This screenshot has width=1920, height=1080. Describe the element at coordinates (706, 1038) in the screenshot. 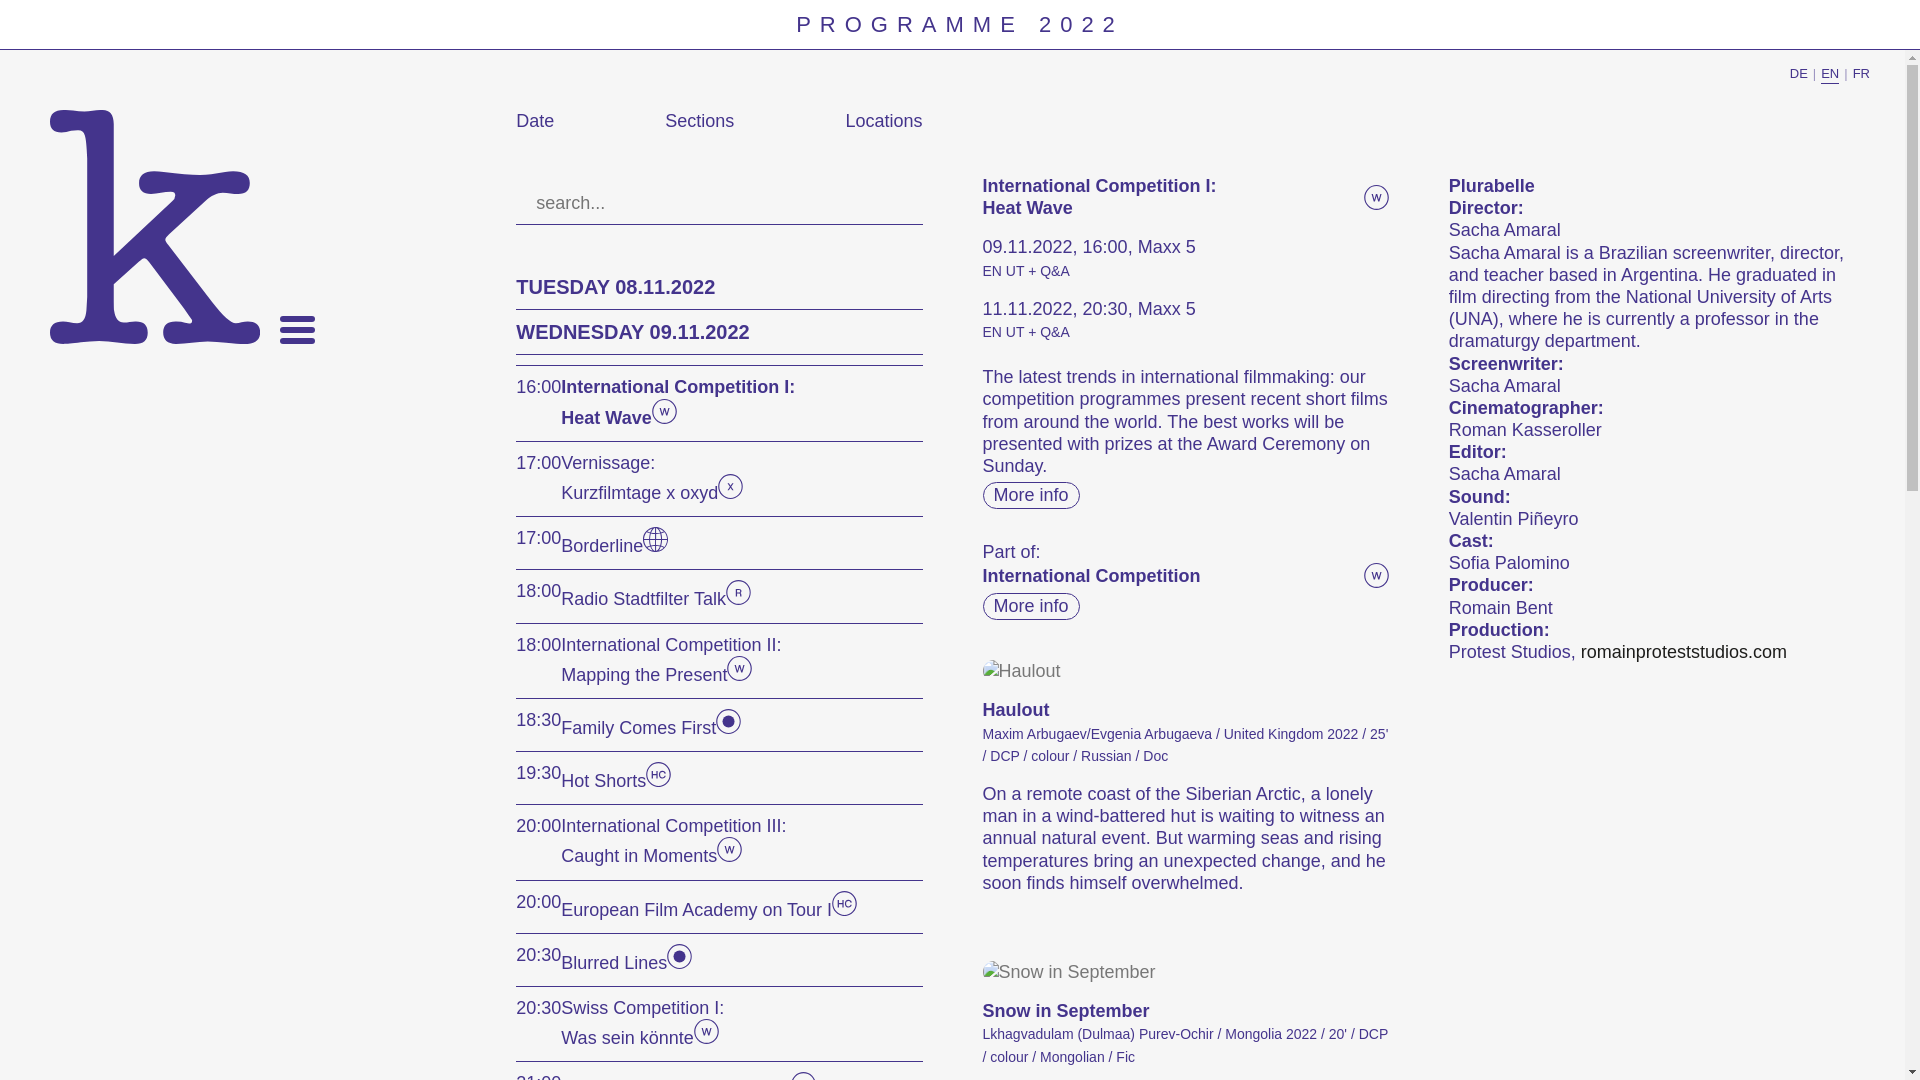

I see `Swiss Competition` at that location.